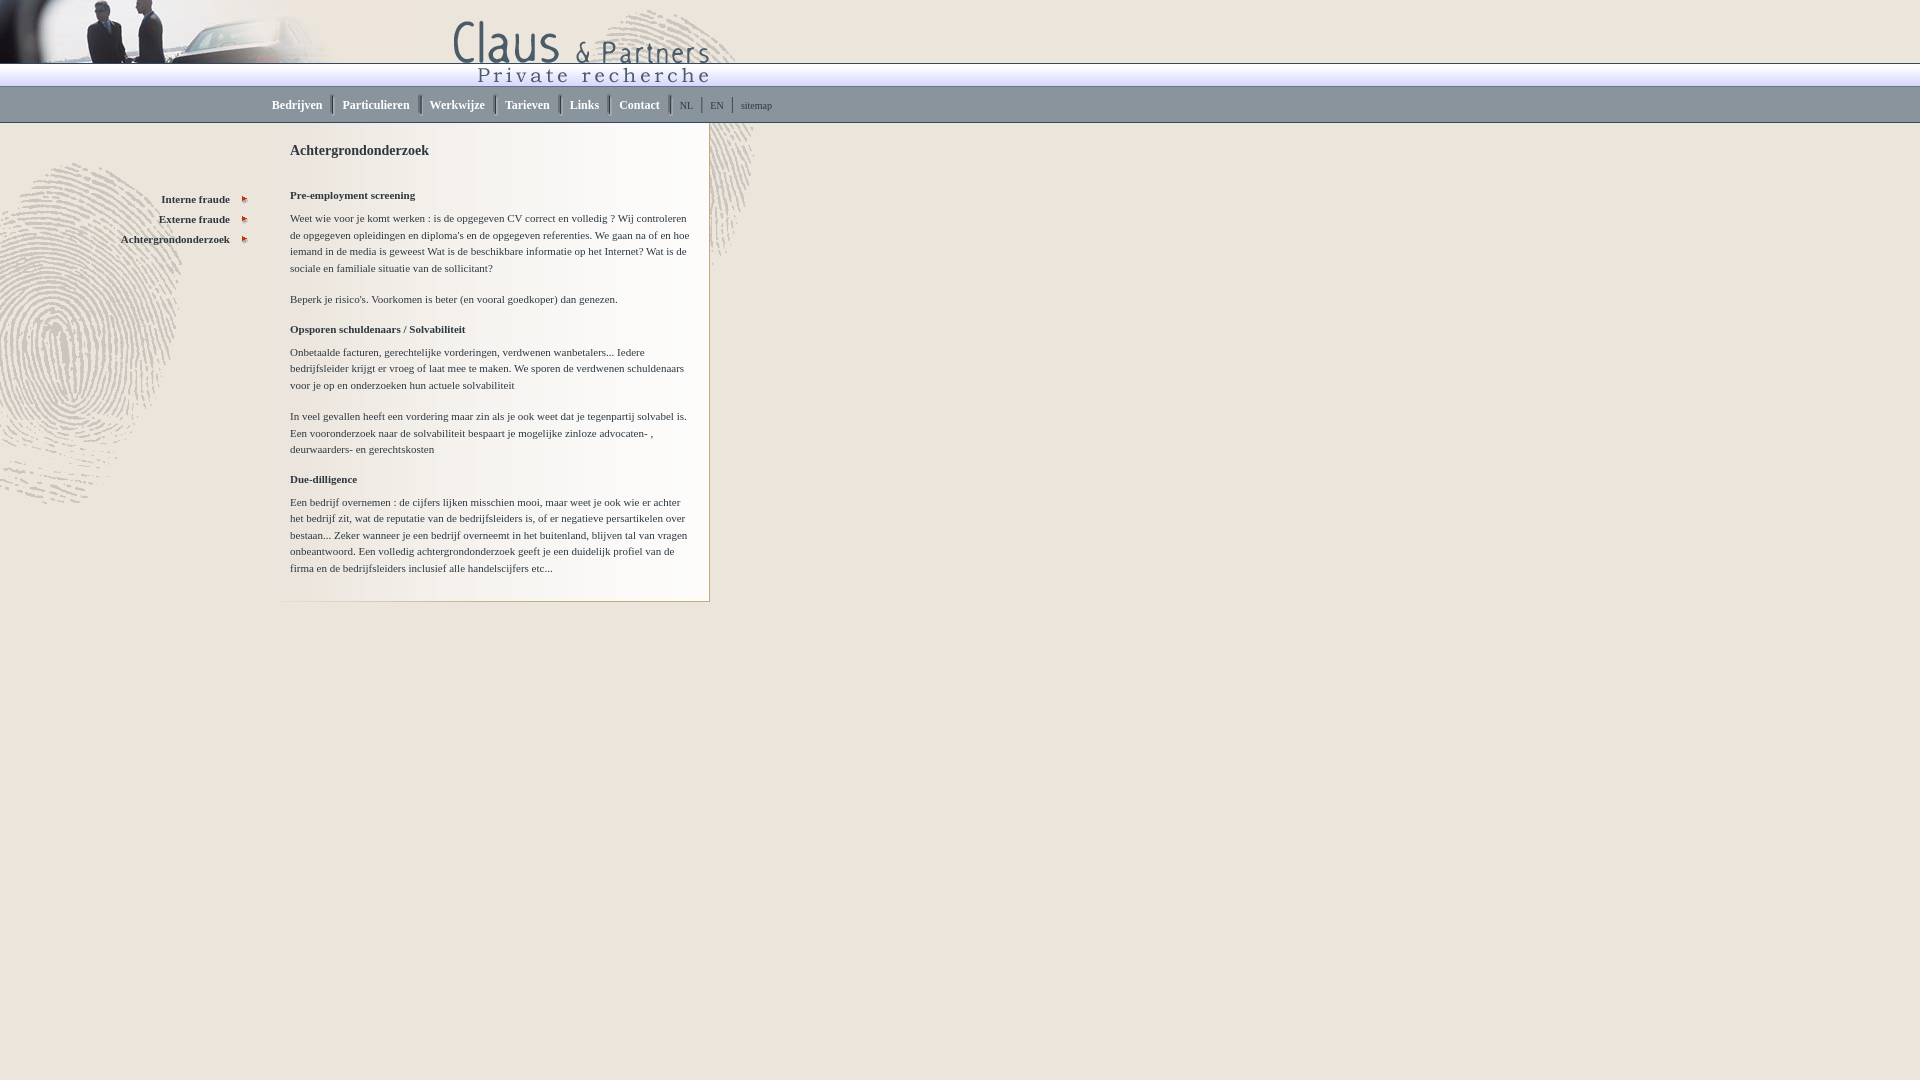 The image size is (1920, 1080). I want to click on Particulieren, so click(380, 105).